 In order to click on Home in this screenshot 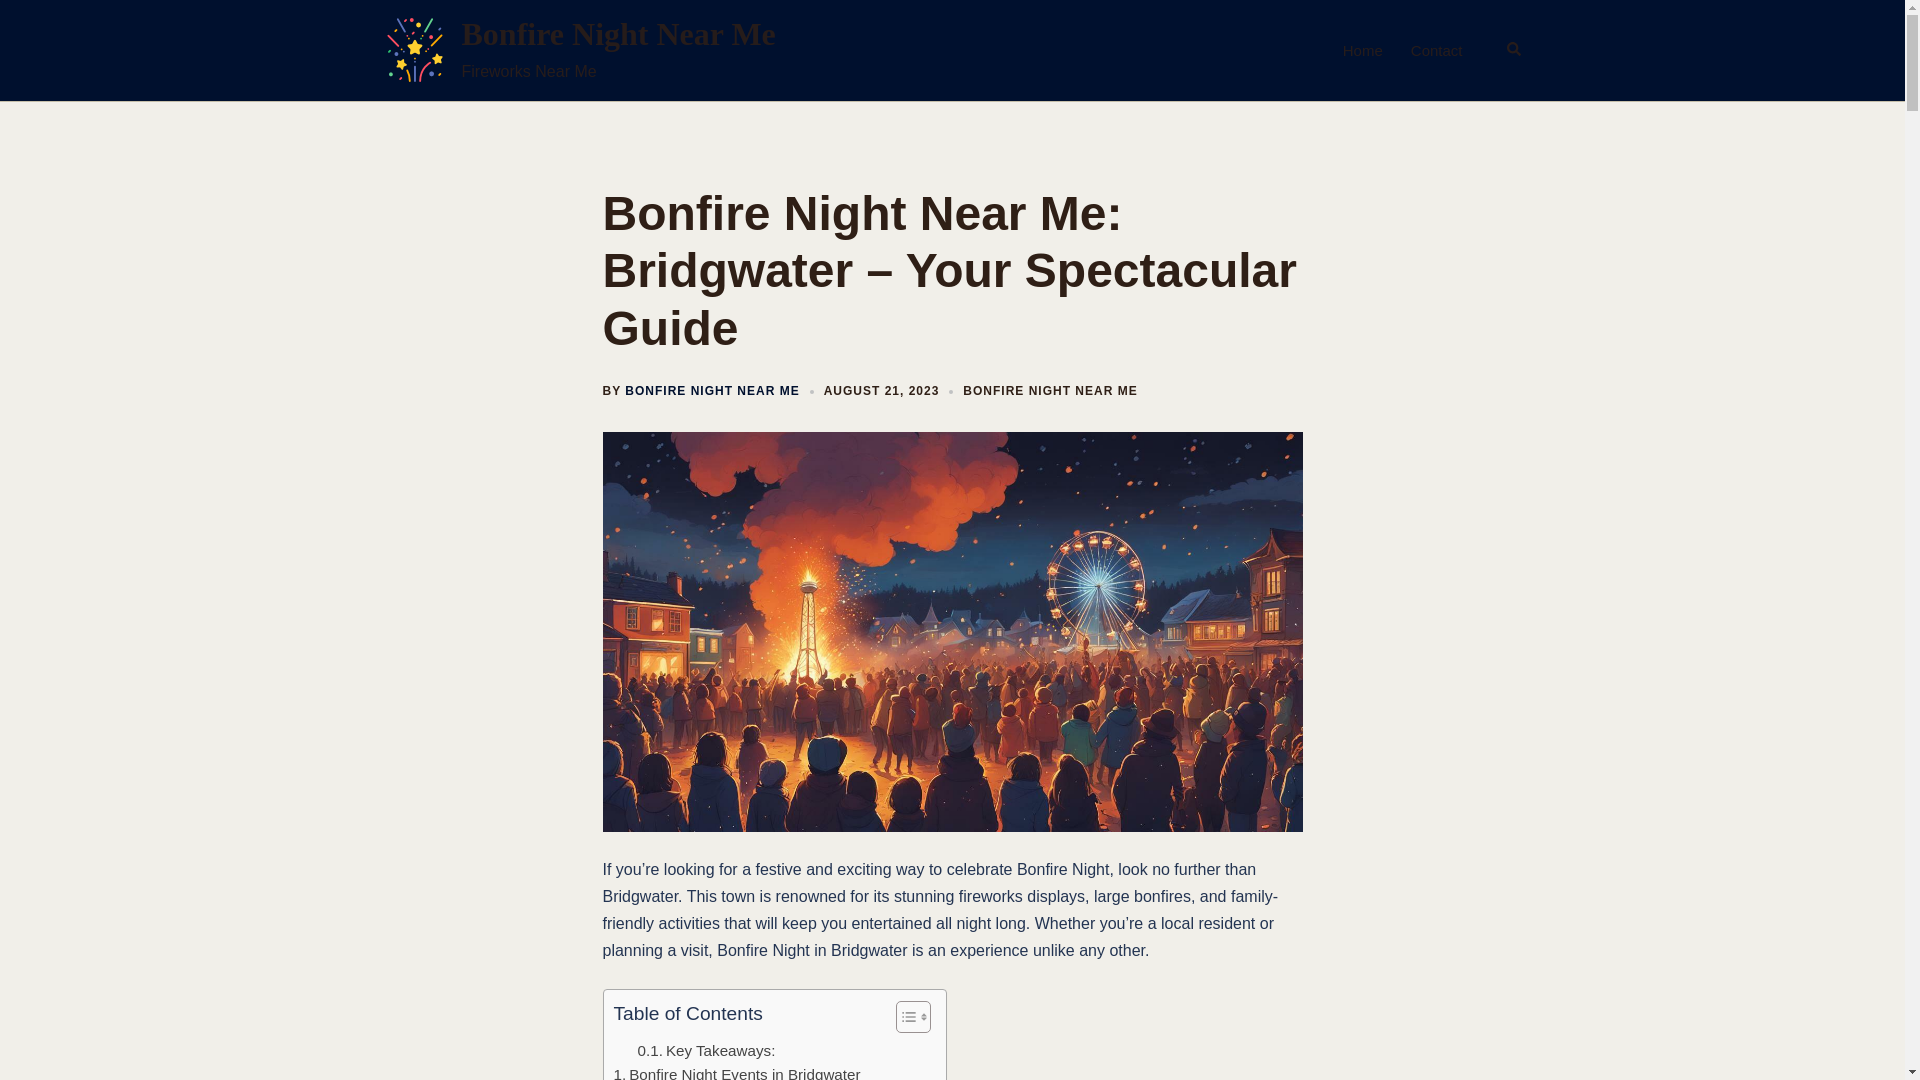, I will do `click(1362, 50)`.